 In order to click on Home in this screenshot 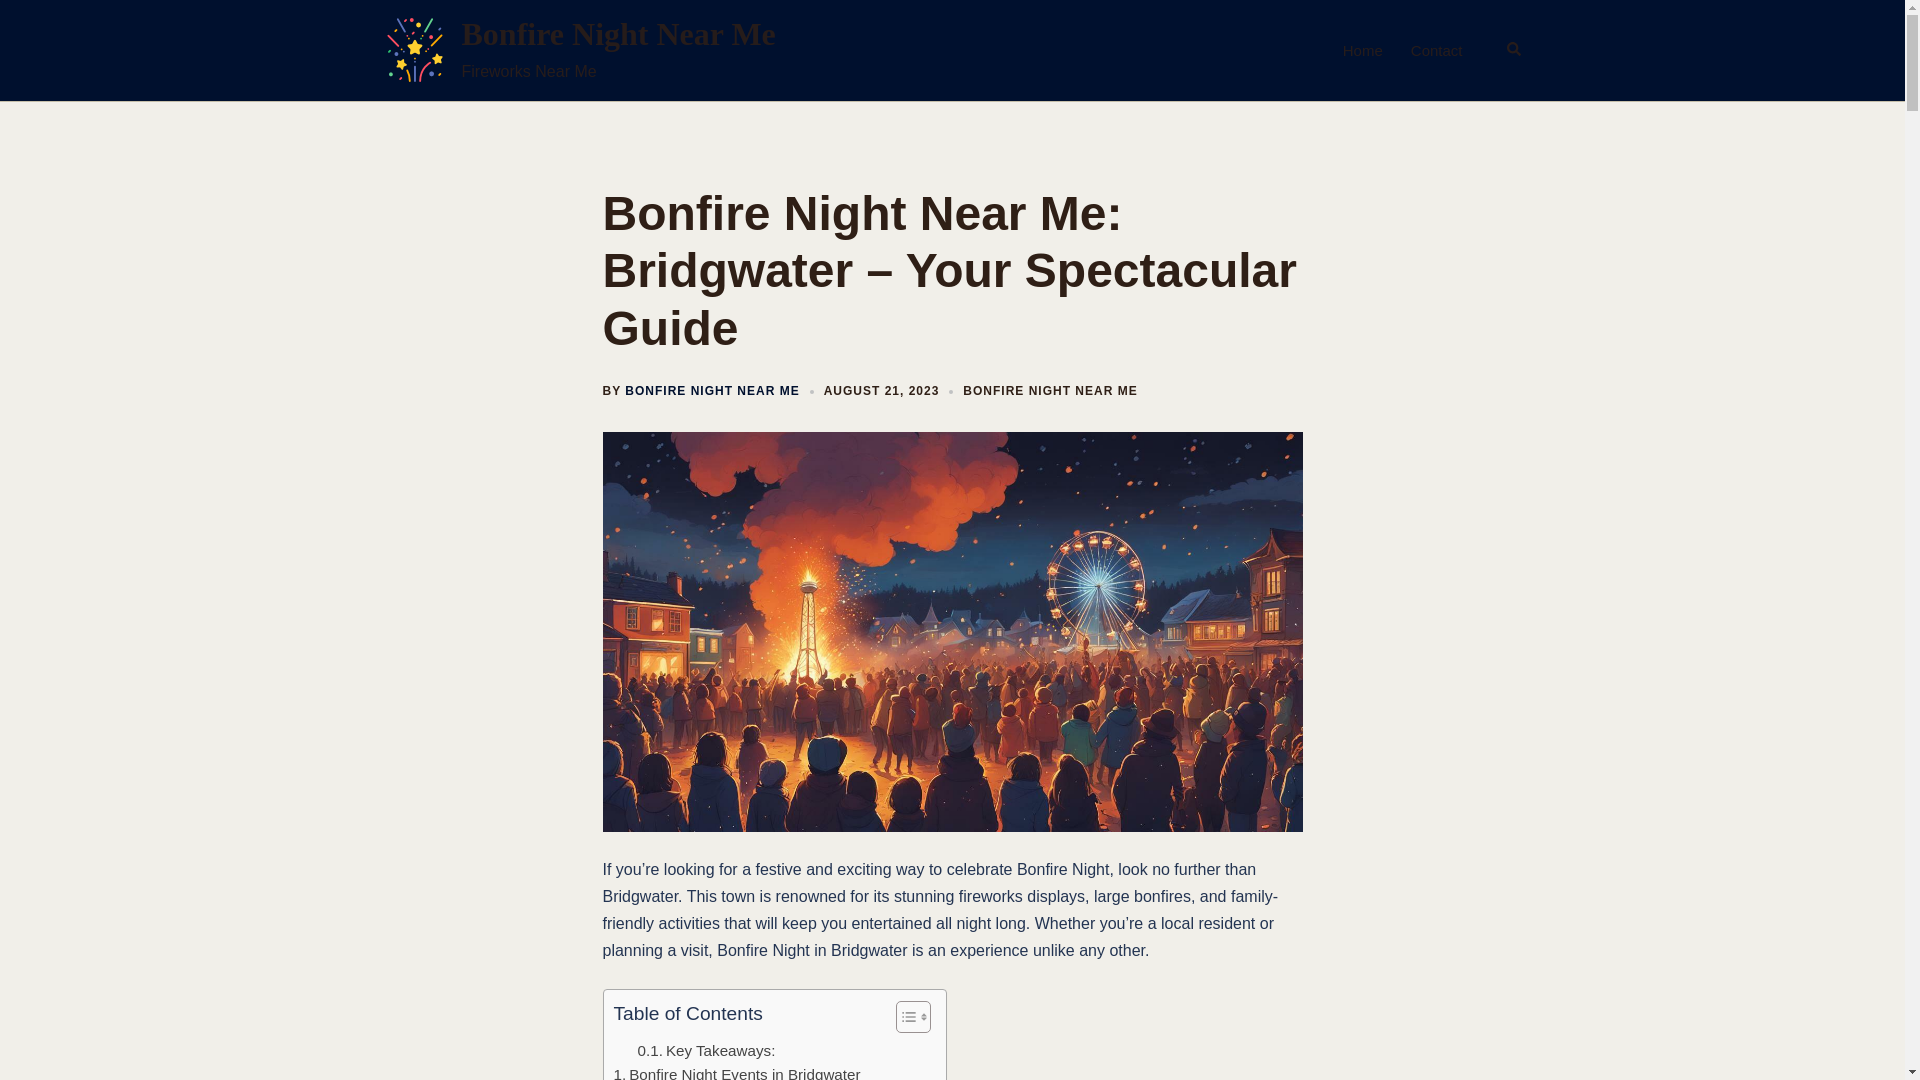, I will do `click(1362, 50)`.